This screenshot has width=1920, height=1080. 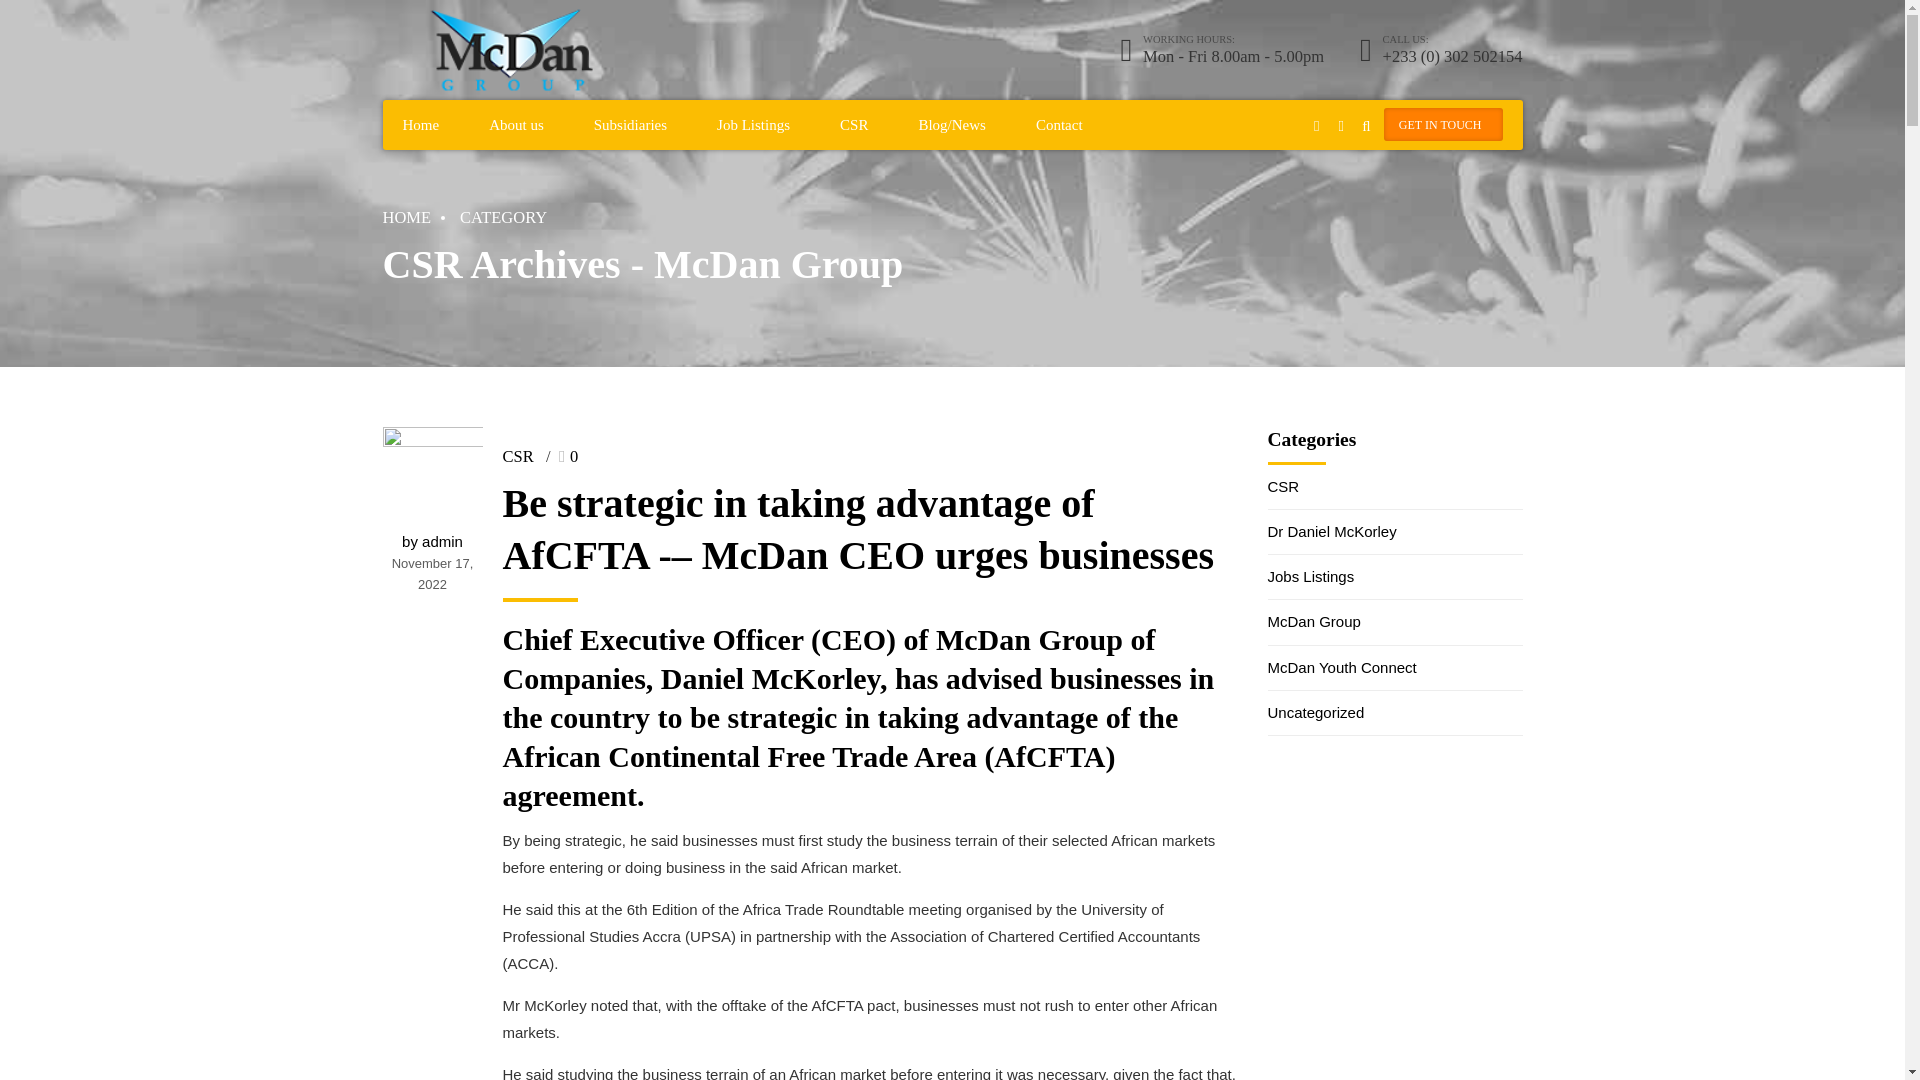 What do you see at coordinates (630, 125) in the screenshot?
I see `Subsidiaries` at bounding box center [630, 125].